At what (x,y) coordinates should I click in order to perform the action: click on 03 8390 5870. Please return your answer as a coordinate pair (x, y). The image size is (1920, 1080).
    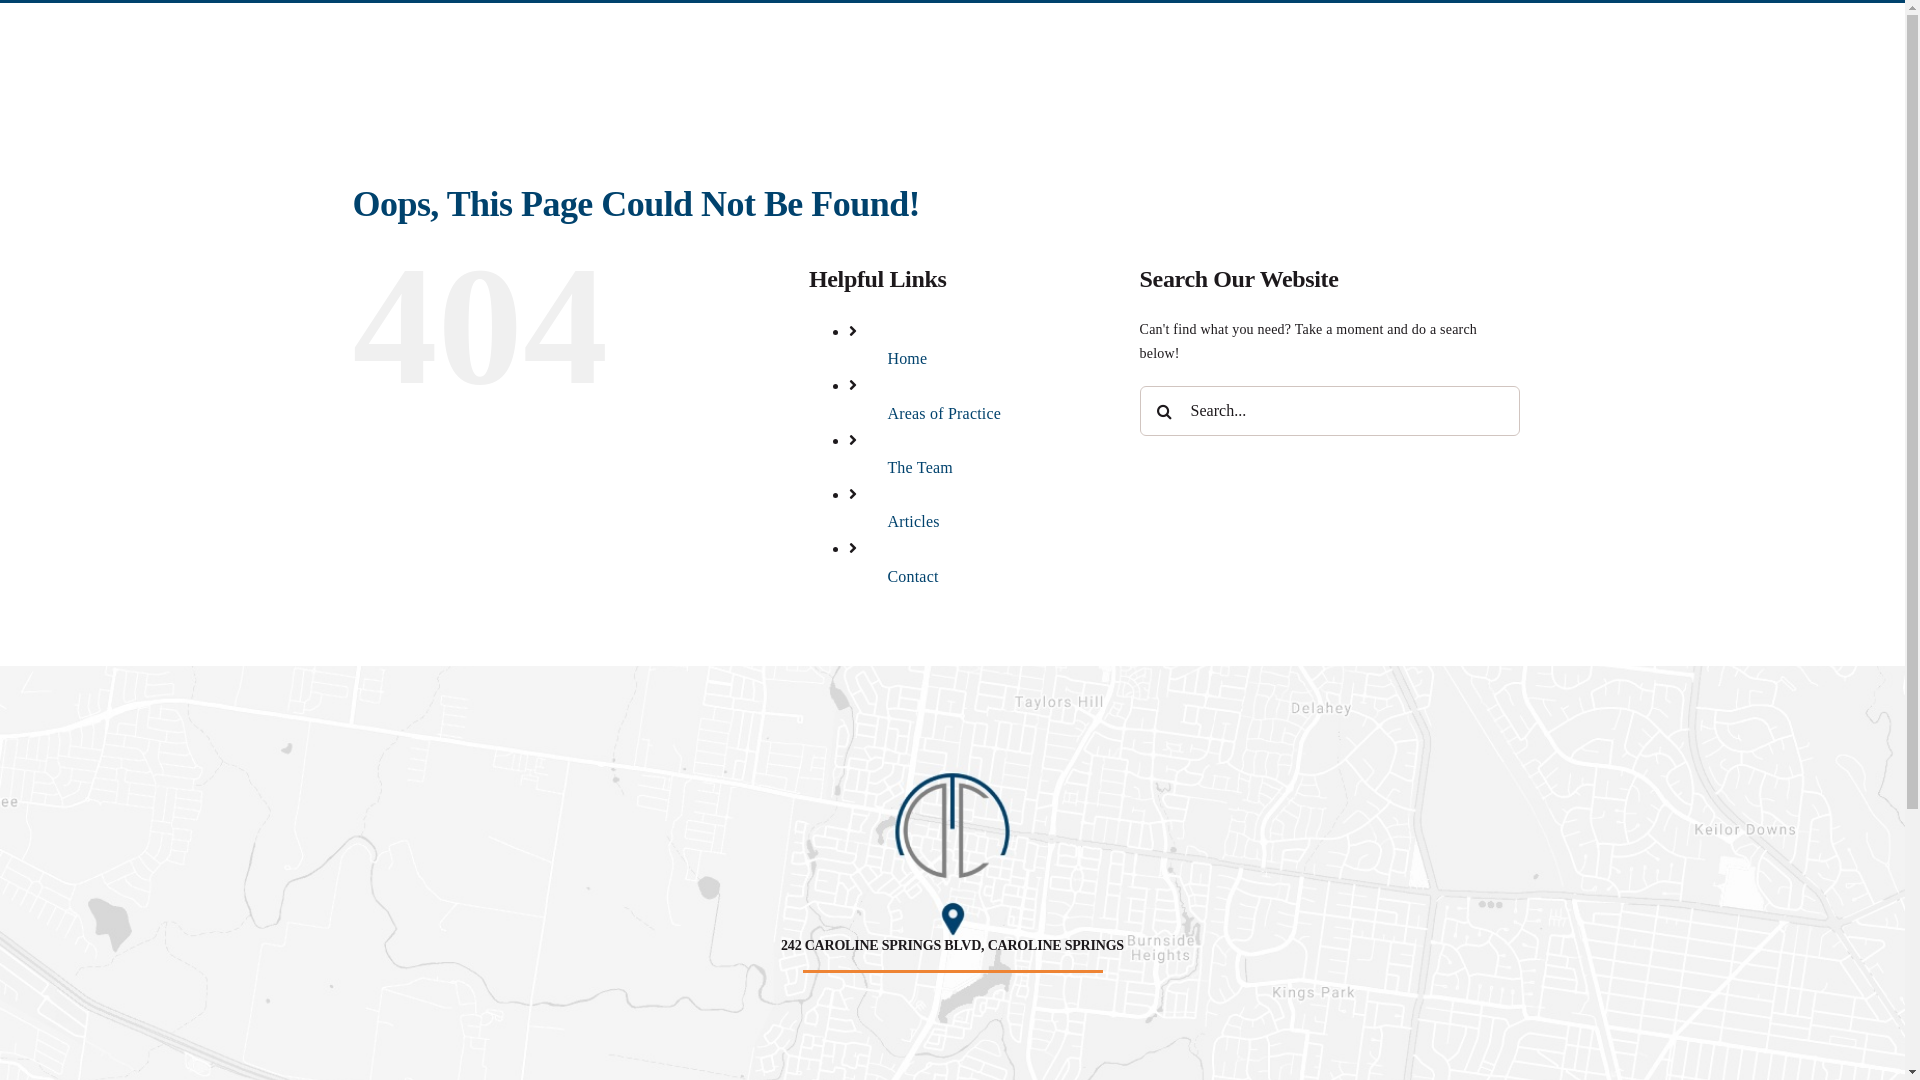
    Looking at the image, I should click on (1653, 37).